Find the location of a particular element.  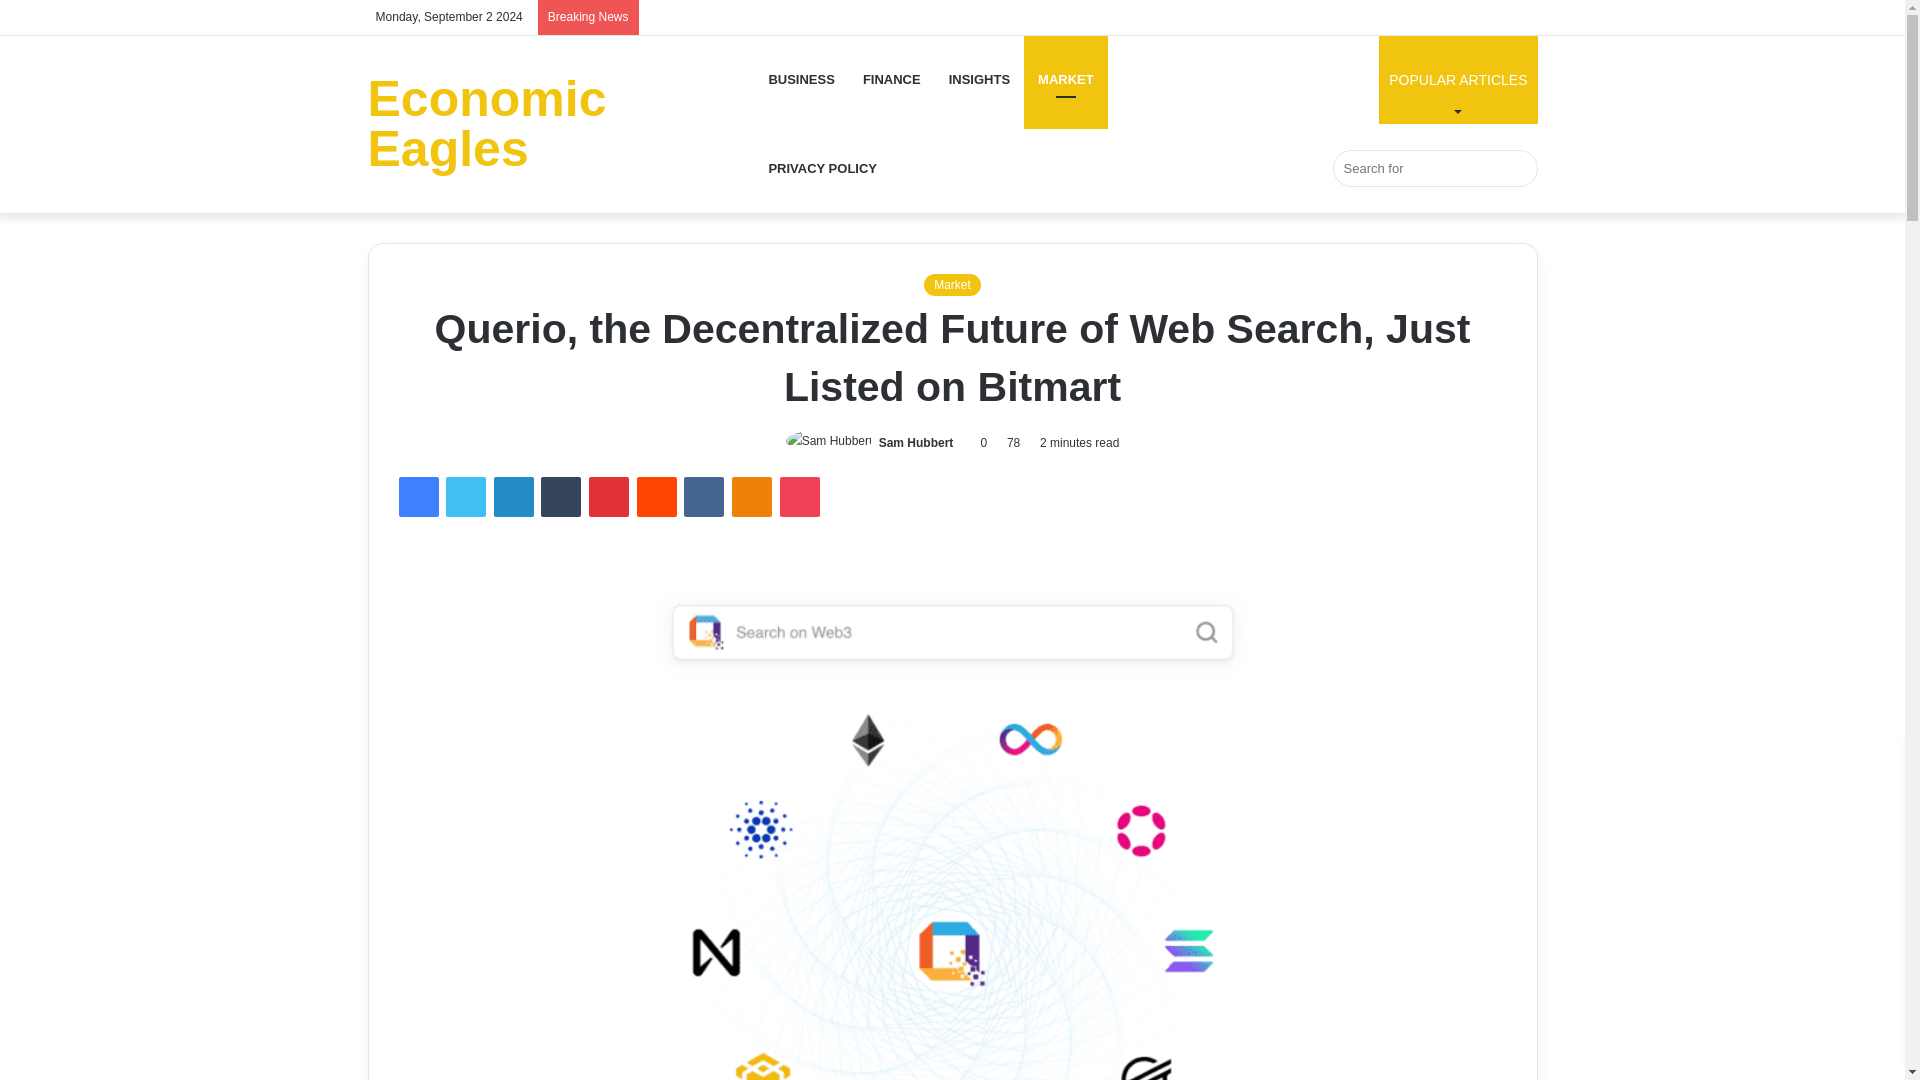

FINANCE is located at coordinates (892, 79).